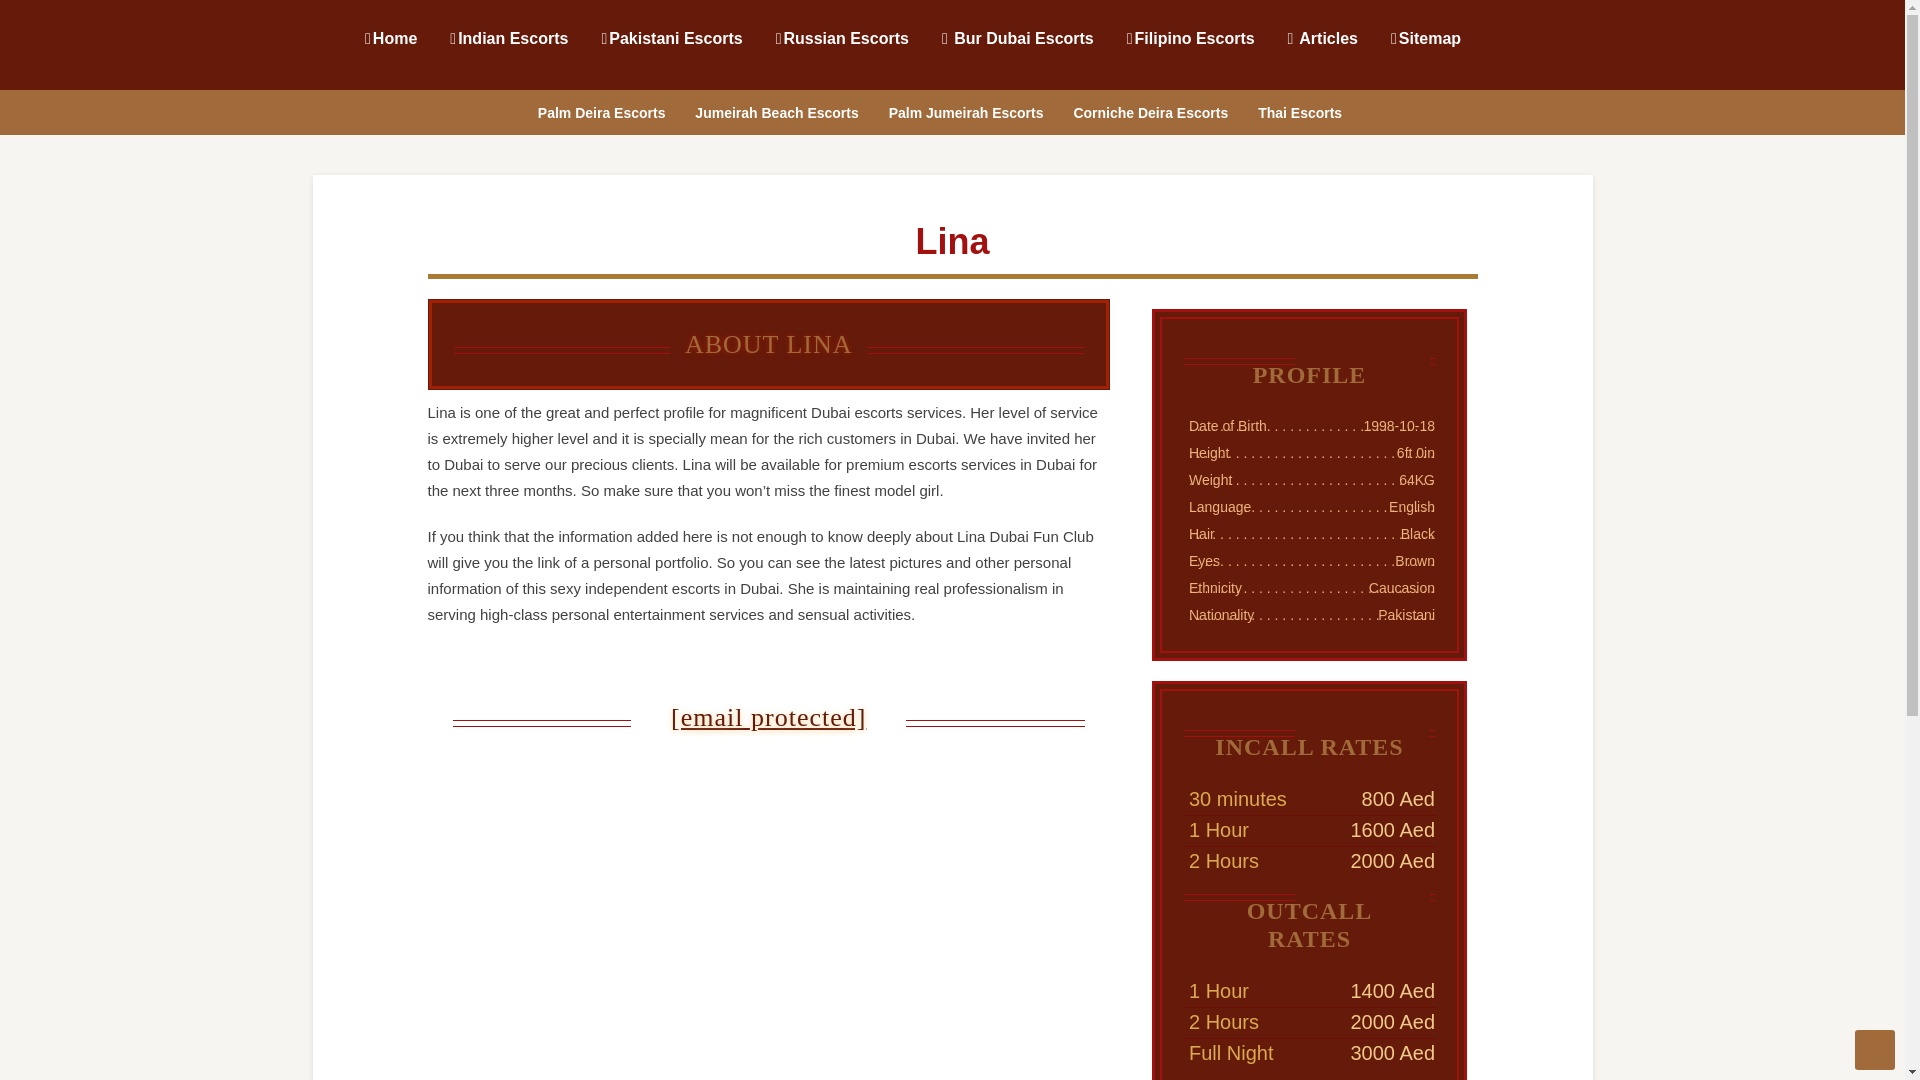 Image resolution: width=1920 pixels, height=1080 pixels. I want to click on Indian Escorts, so click(508, 37).